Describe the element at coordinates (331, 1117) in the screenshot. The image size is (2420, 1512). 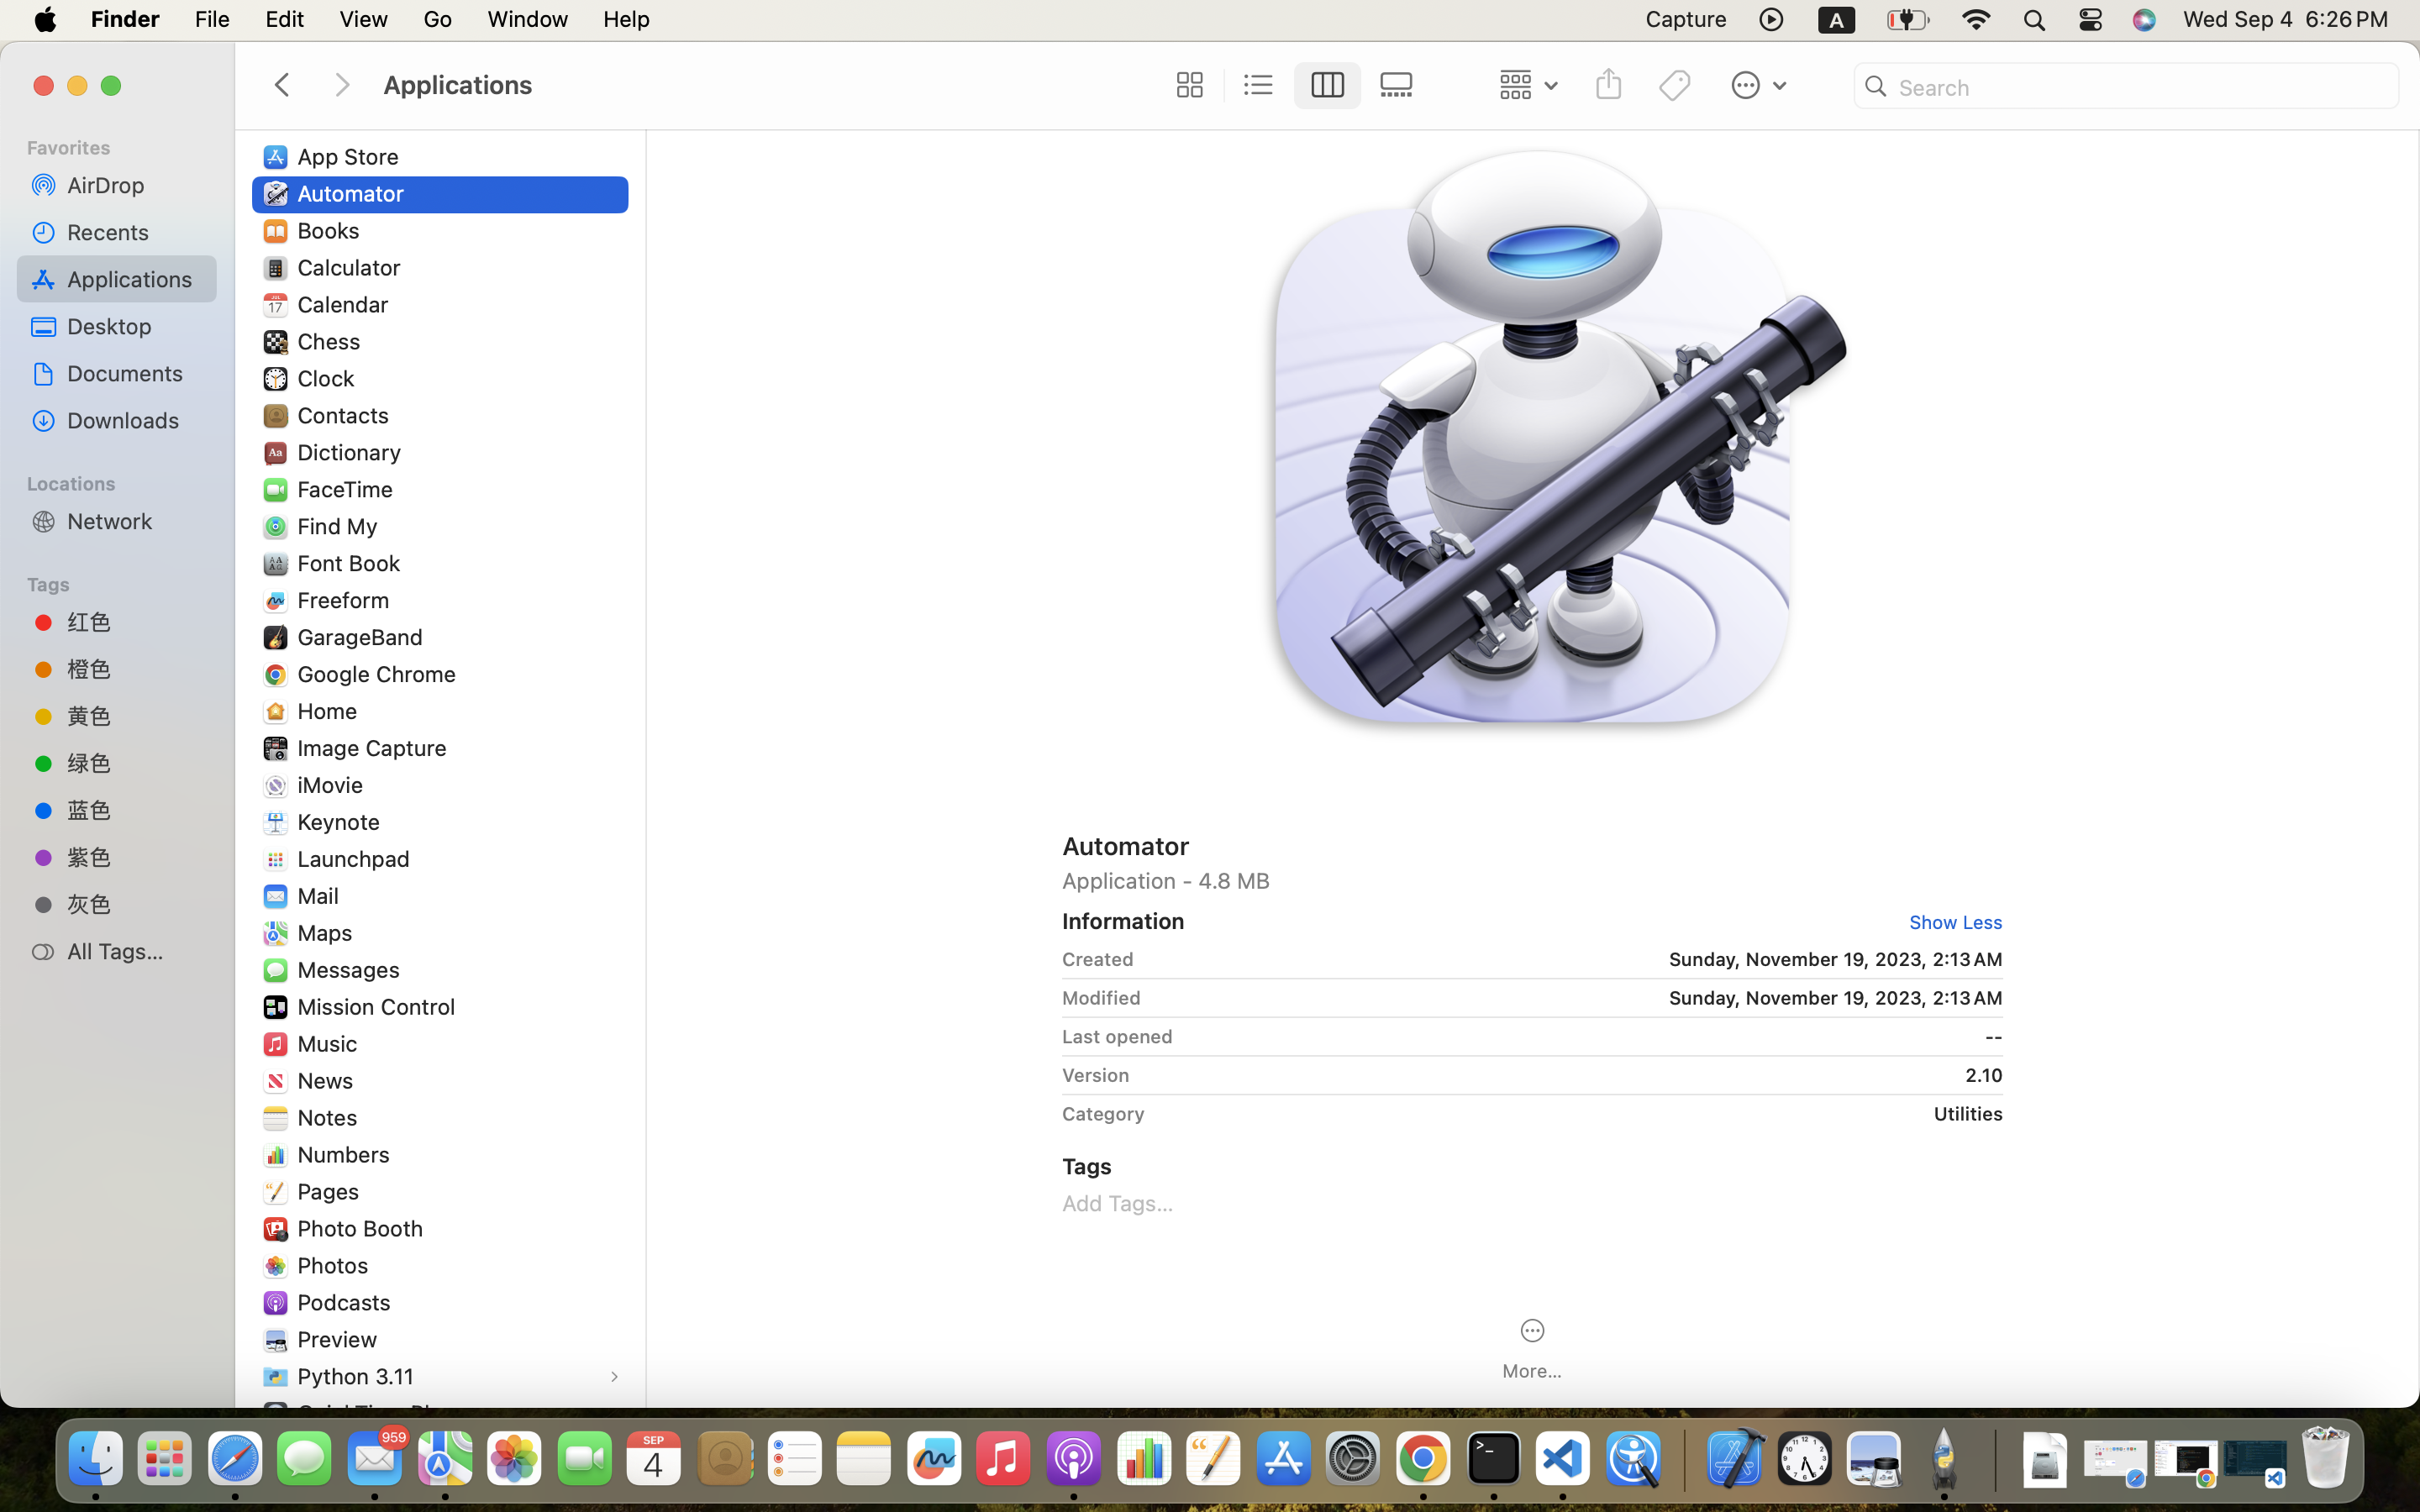
I see `Notes` at that location.